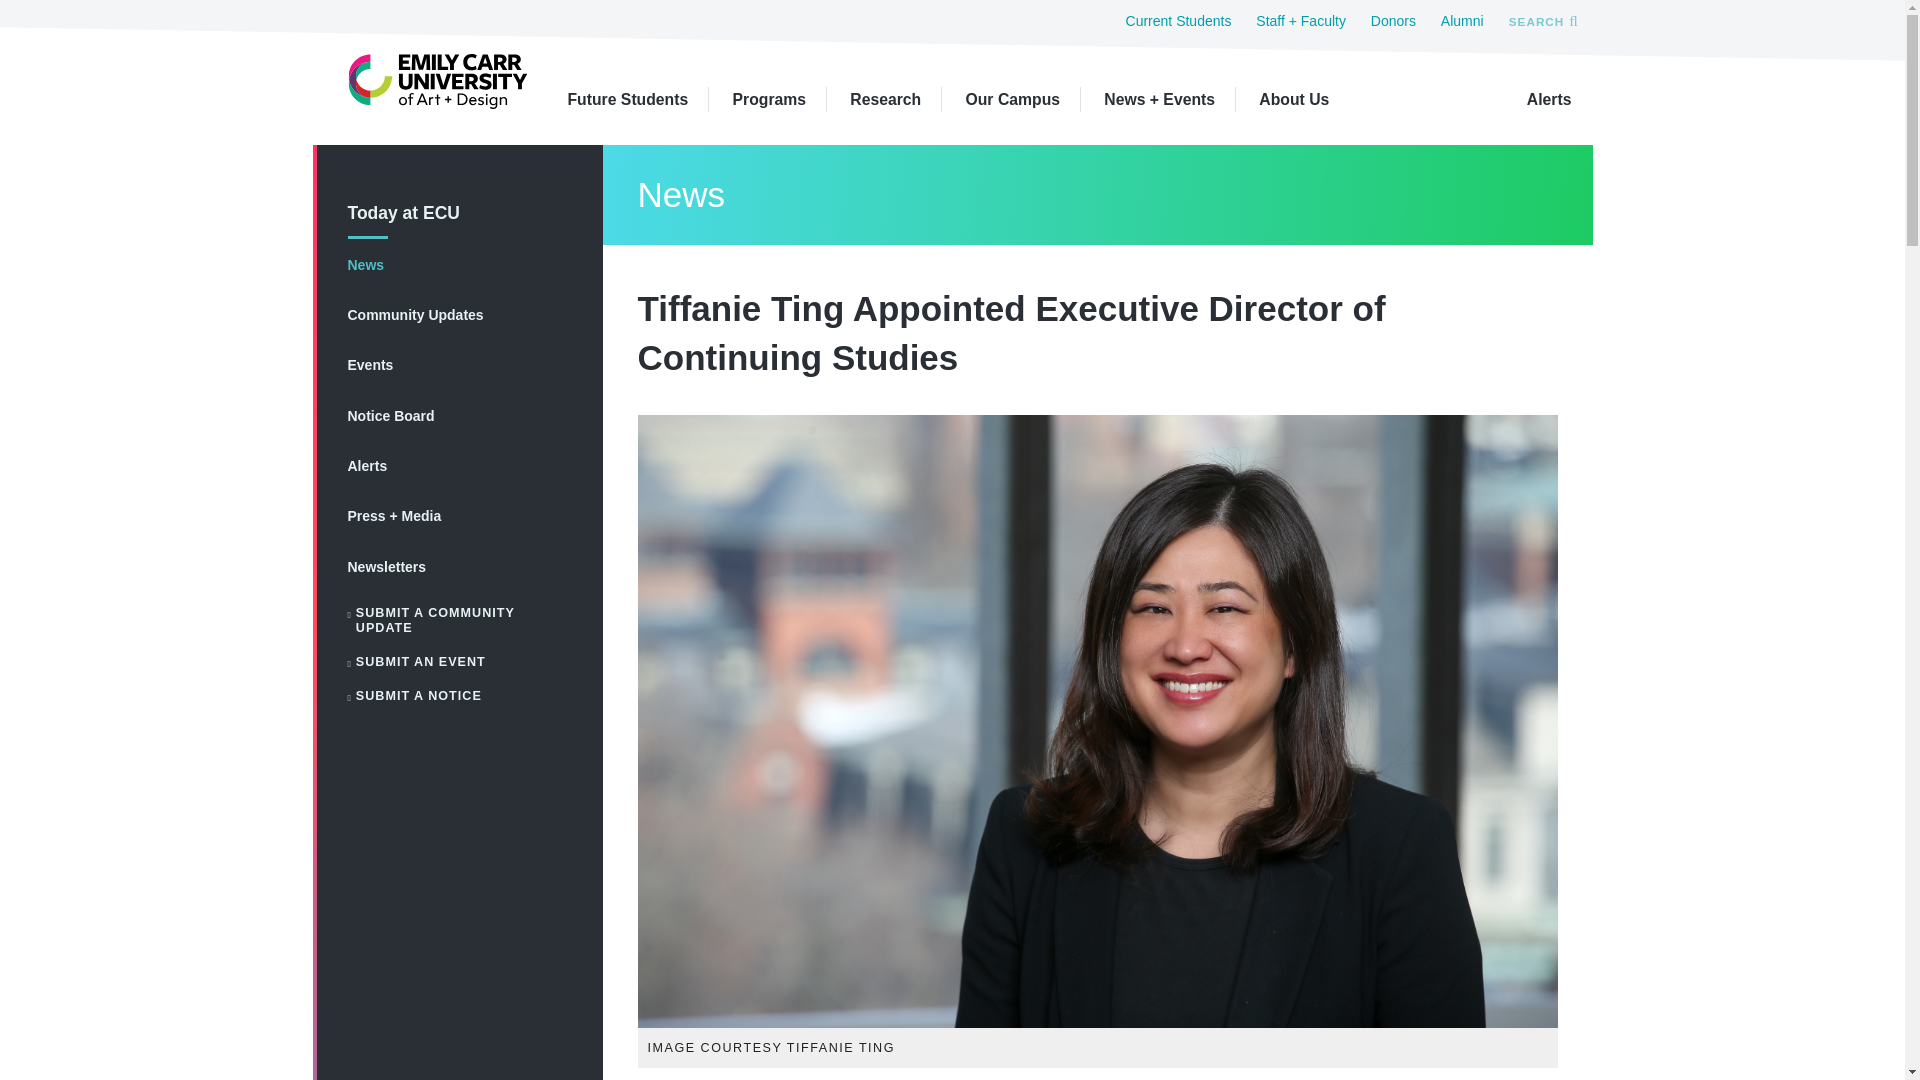  I want to click on Donors, so click(1393, 20).